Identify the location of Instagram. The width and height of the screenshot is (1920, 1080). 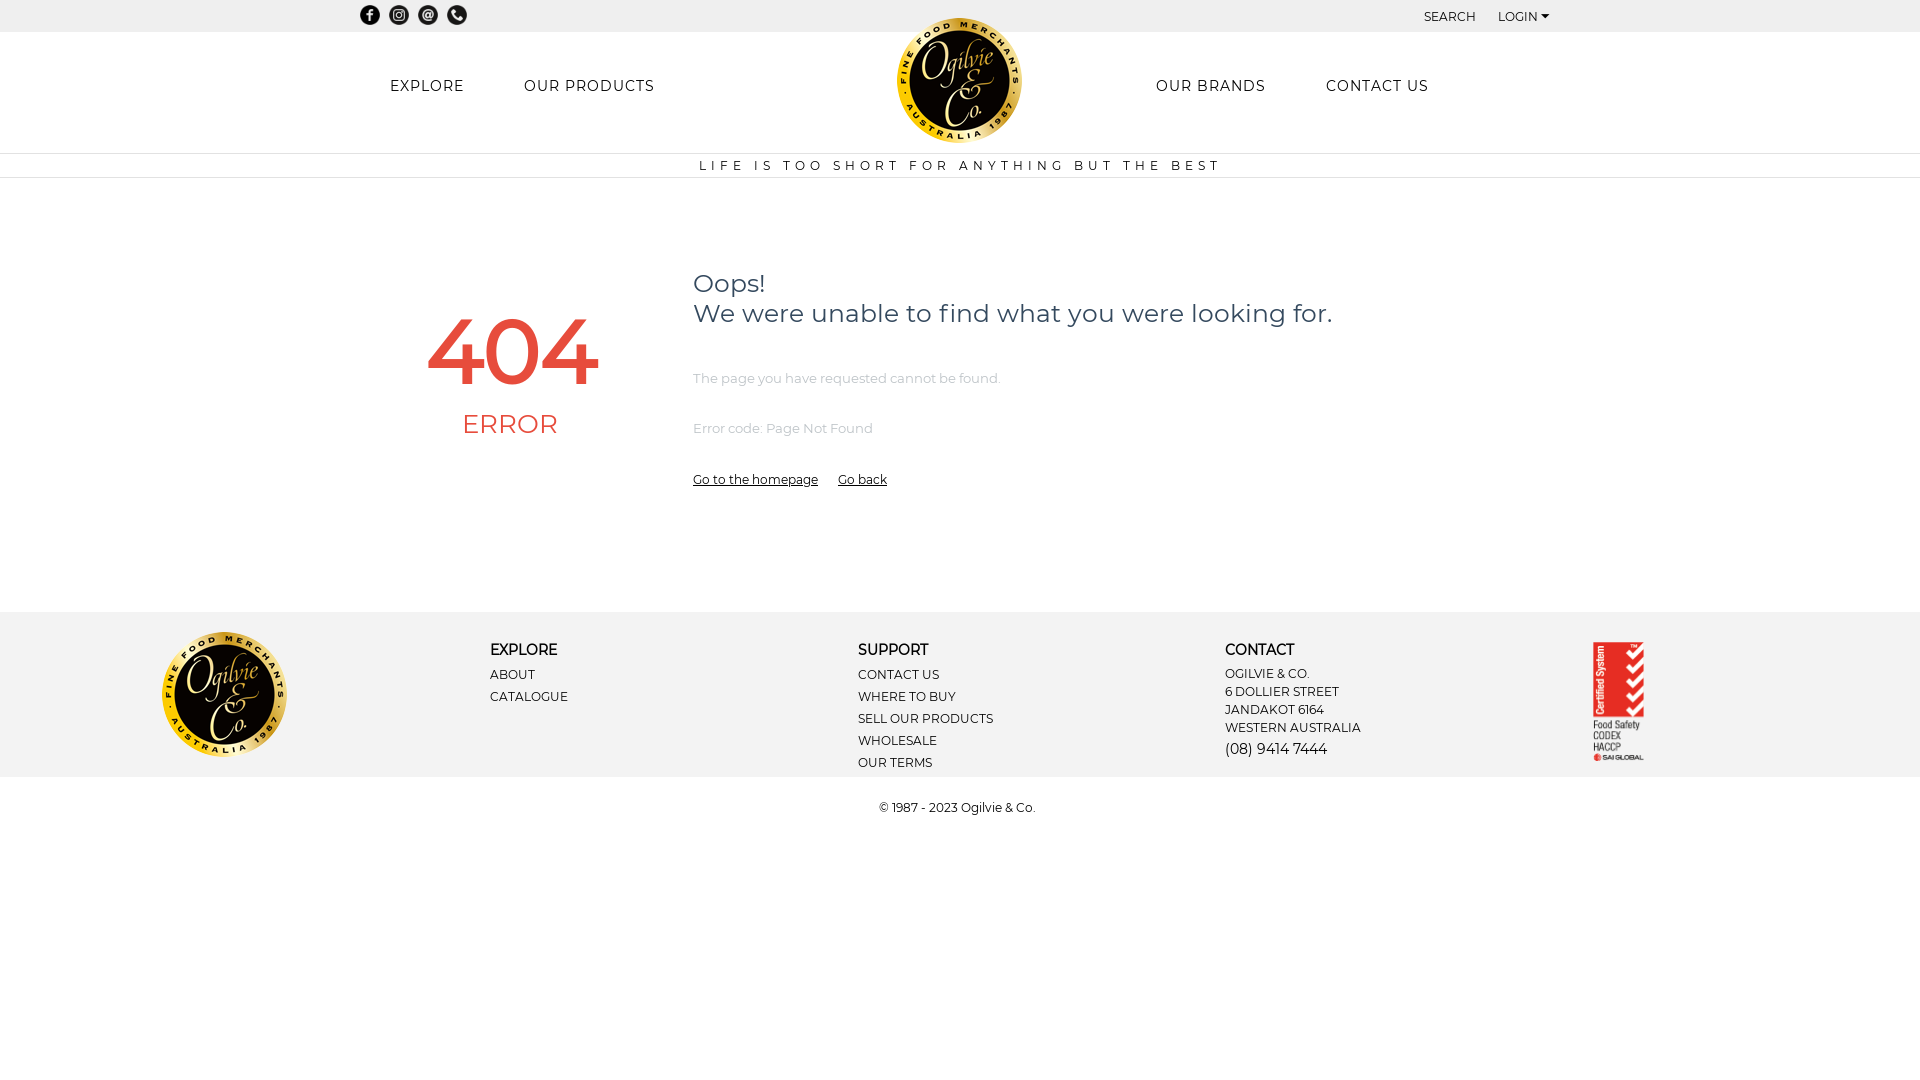
(399, 14).